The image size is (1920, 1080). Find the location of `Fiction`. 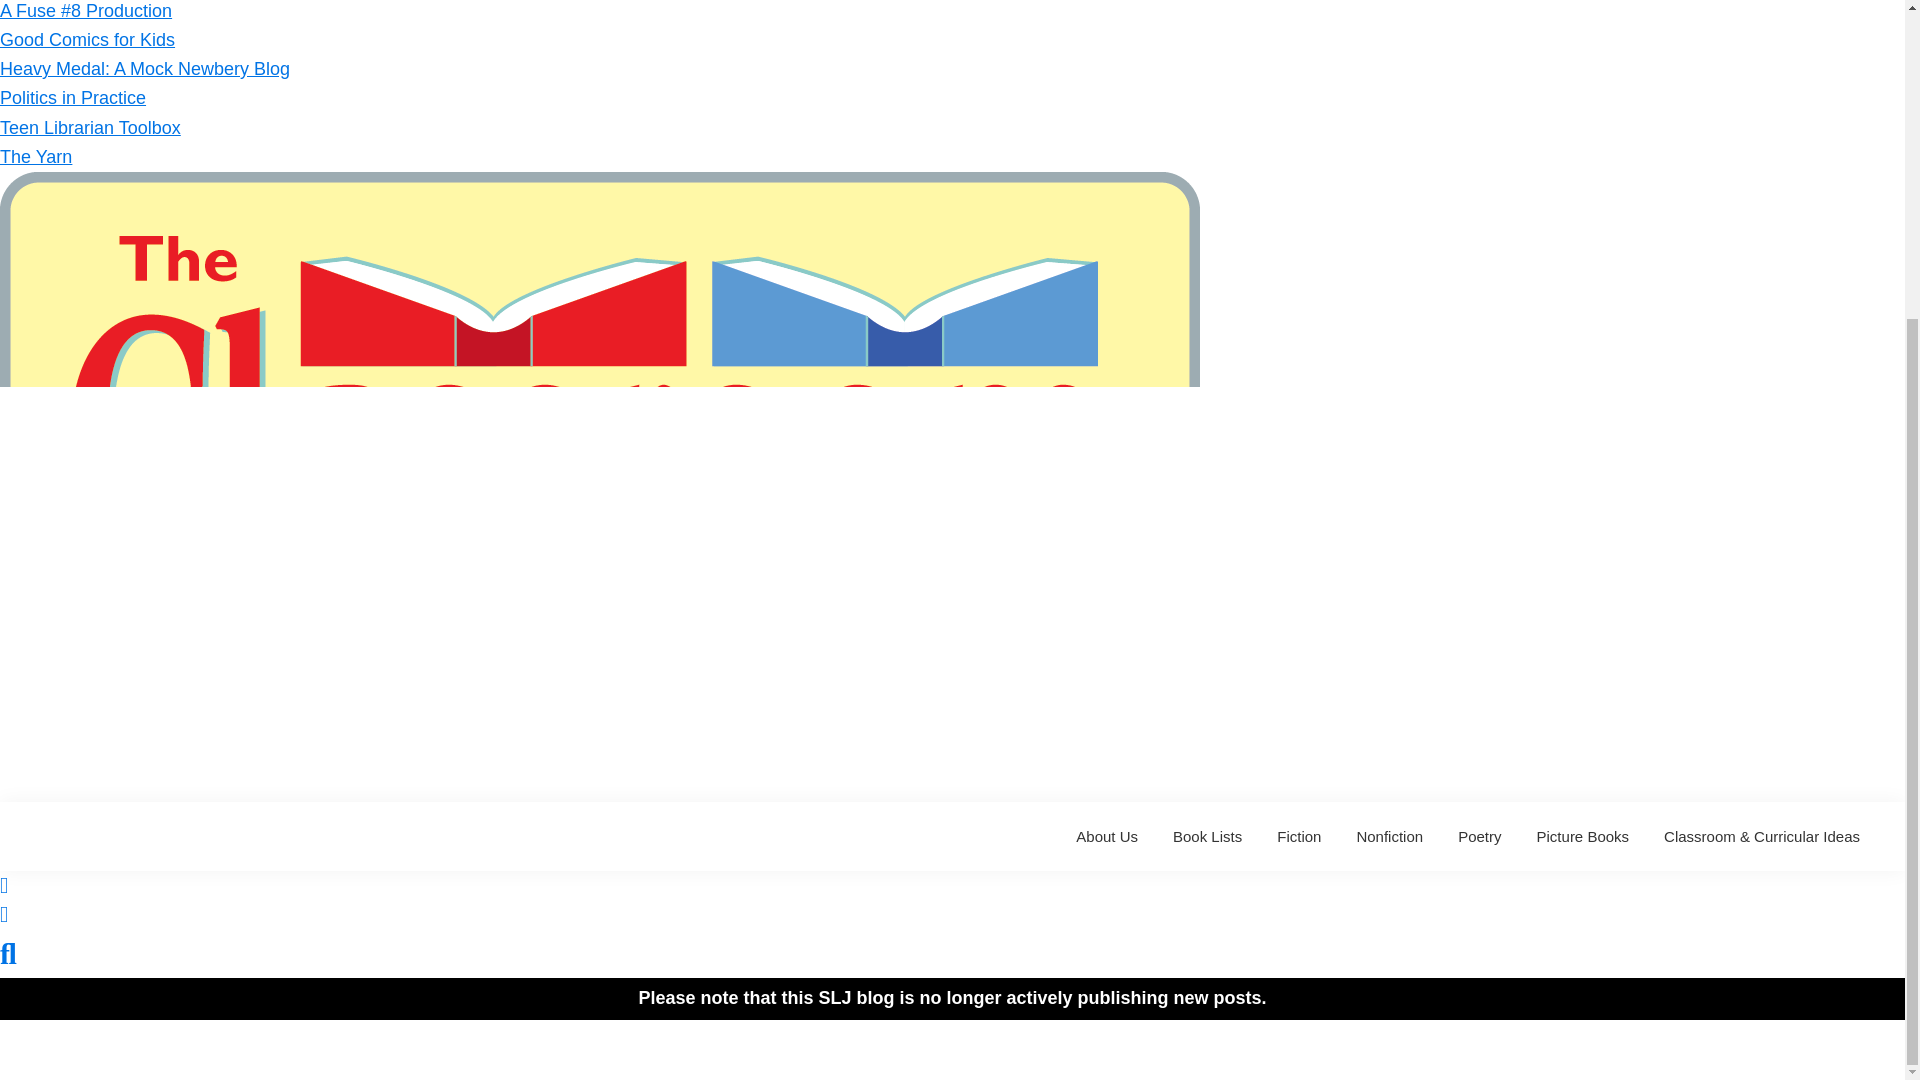

Fiction is located at coordinates (1298, 836).